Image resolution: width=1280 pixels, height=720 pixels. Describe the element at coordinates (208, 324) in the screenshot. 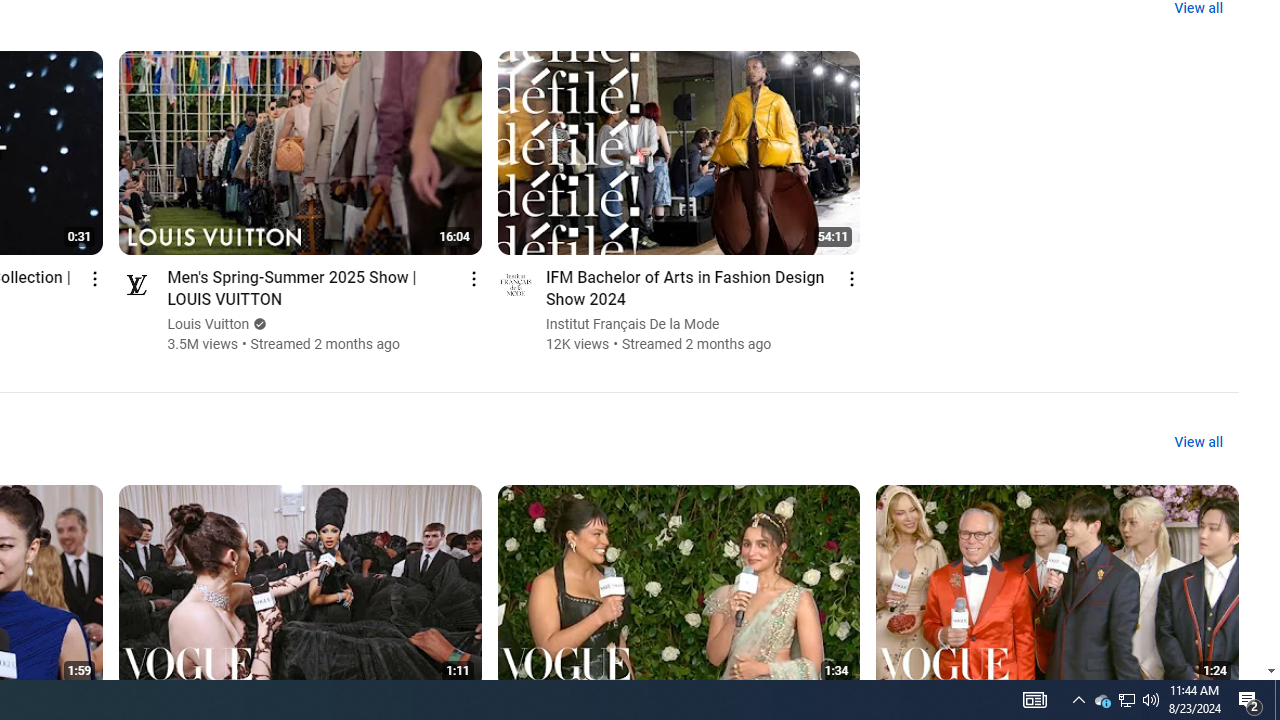

I see `Louis Vuitton` at that location.